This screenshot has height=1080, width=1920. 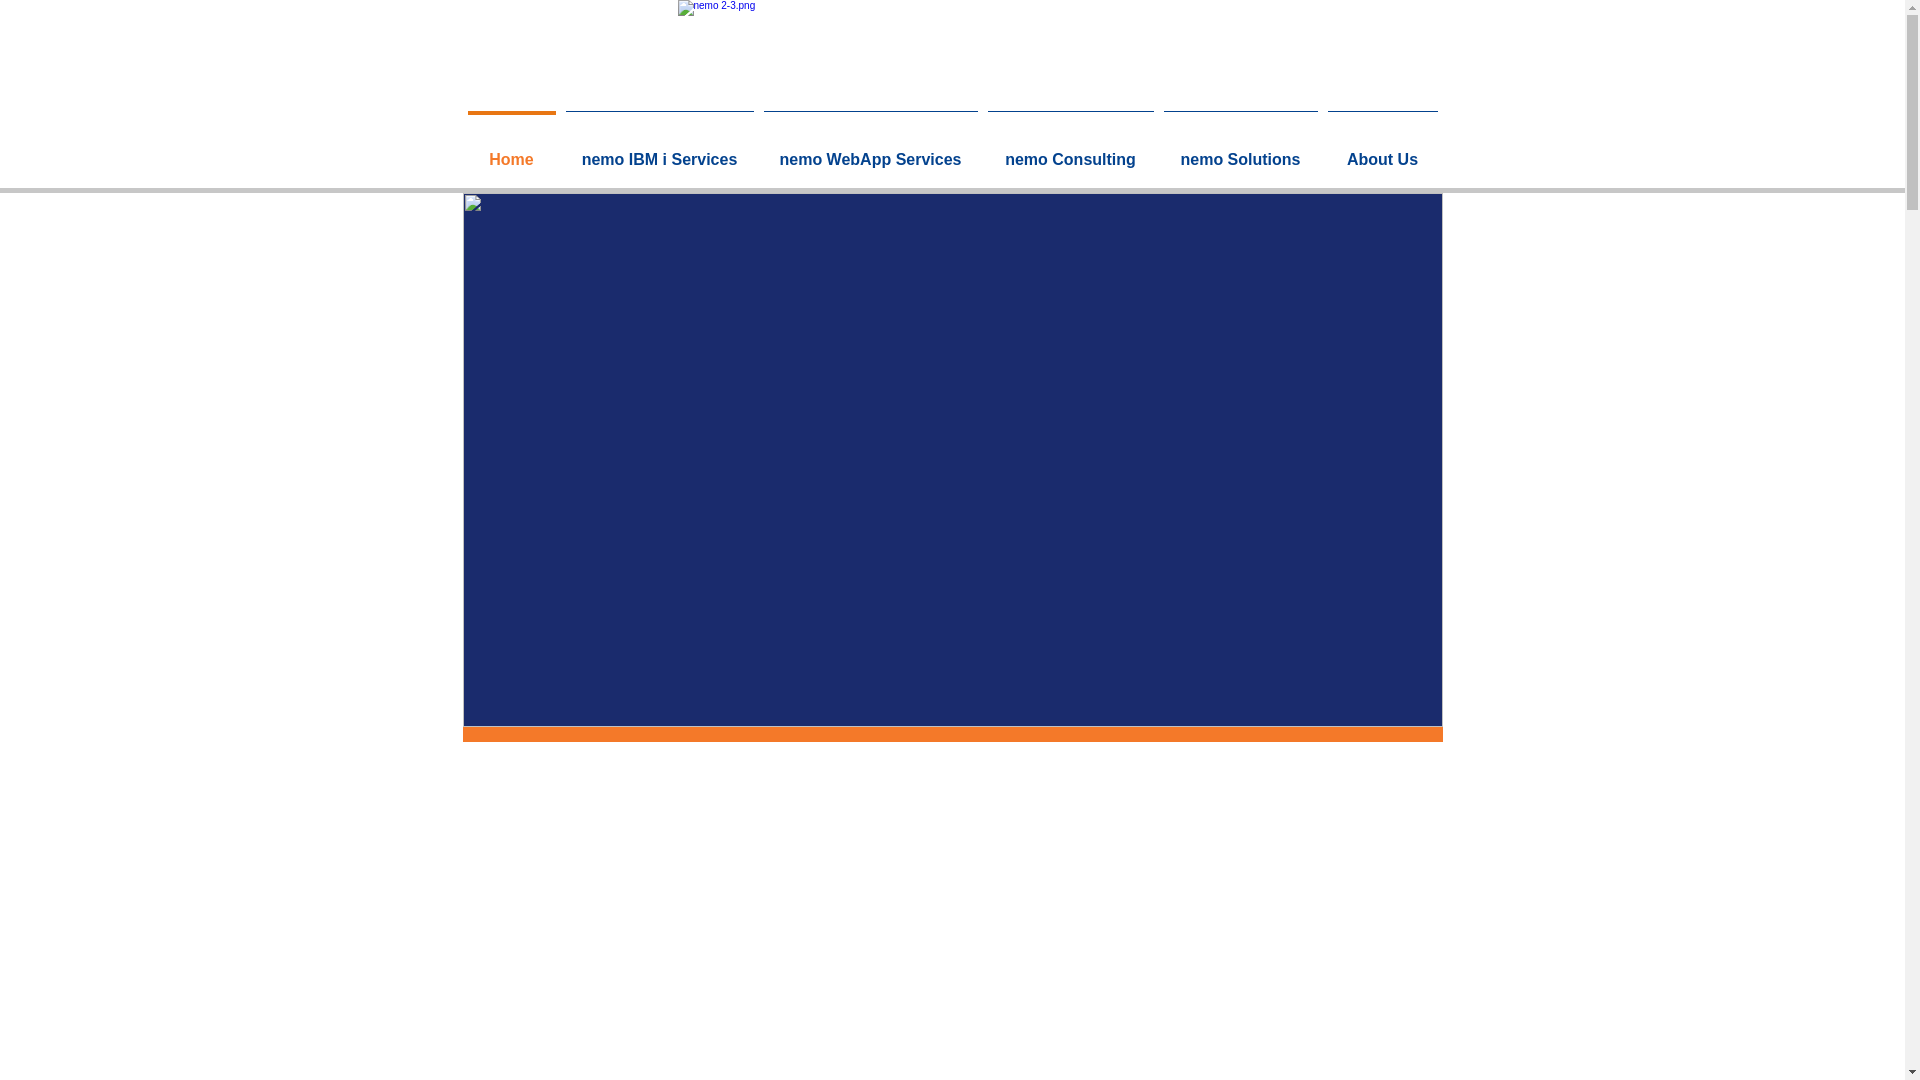 I want to click on nemo IBM i Services, so click(x=659, y=150).